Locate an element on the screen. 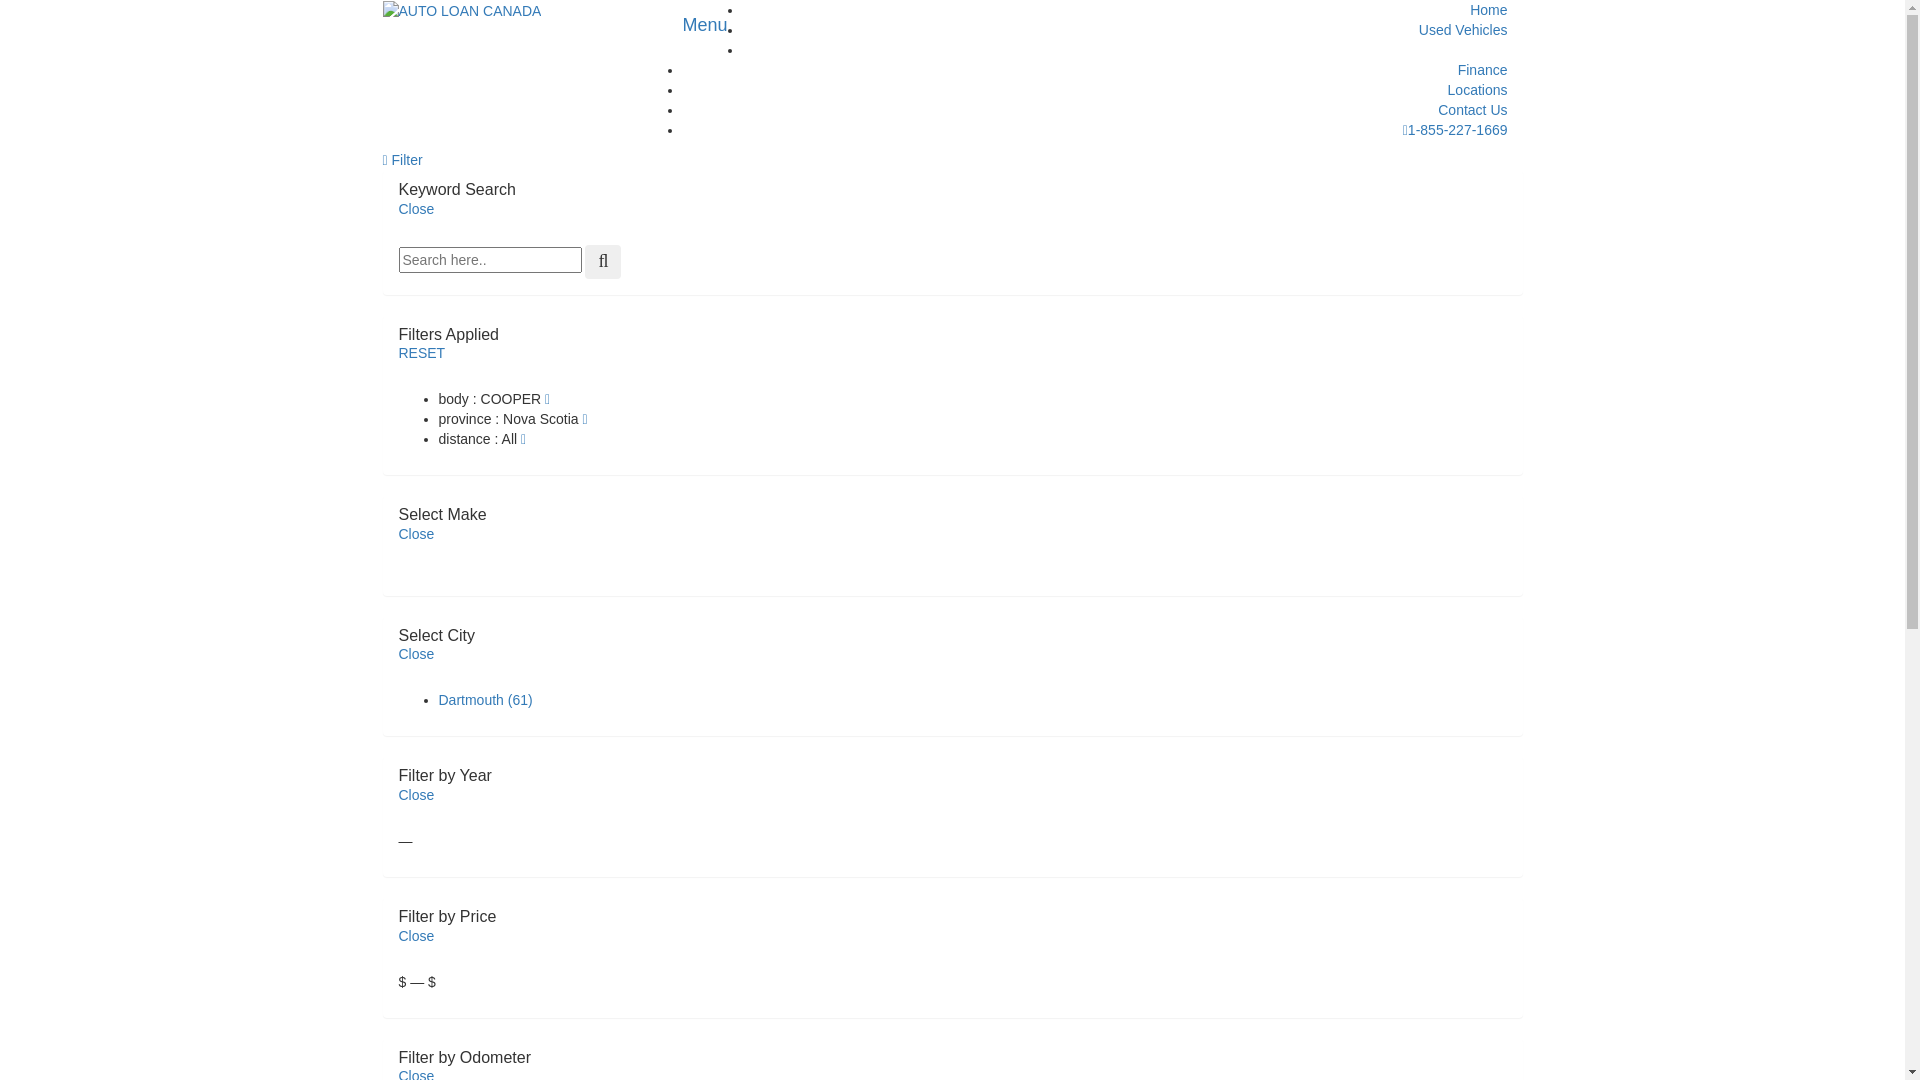 The width and height of the screenshot is (1920, 1080). Contact Us is located at coordinates (1472, 110).